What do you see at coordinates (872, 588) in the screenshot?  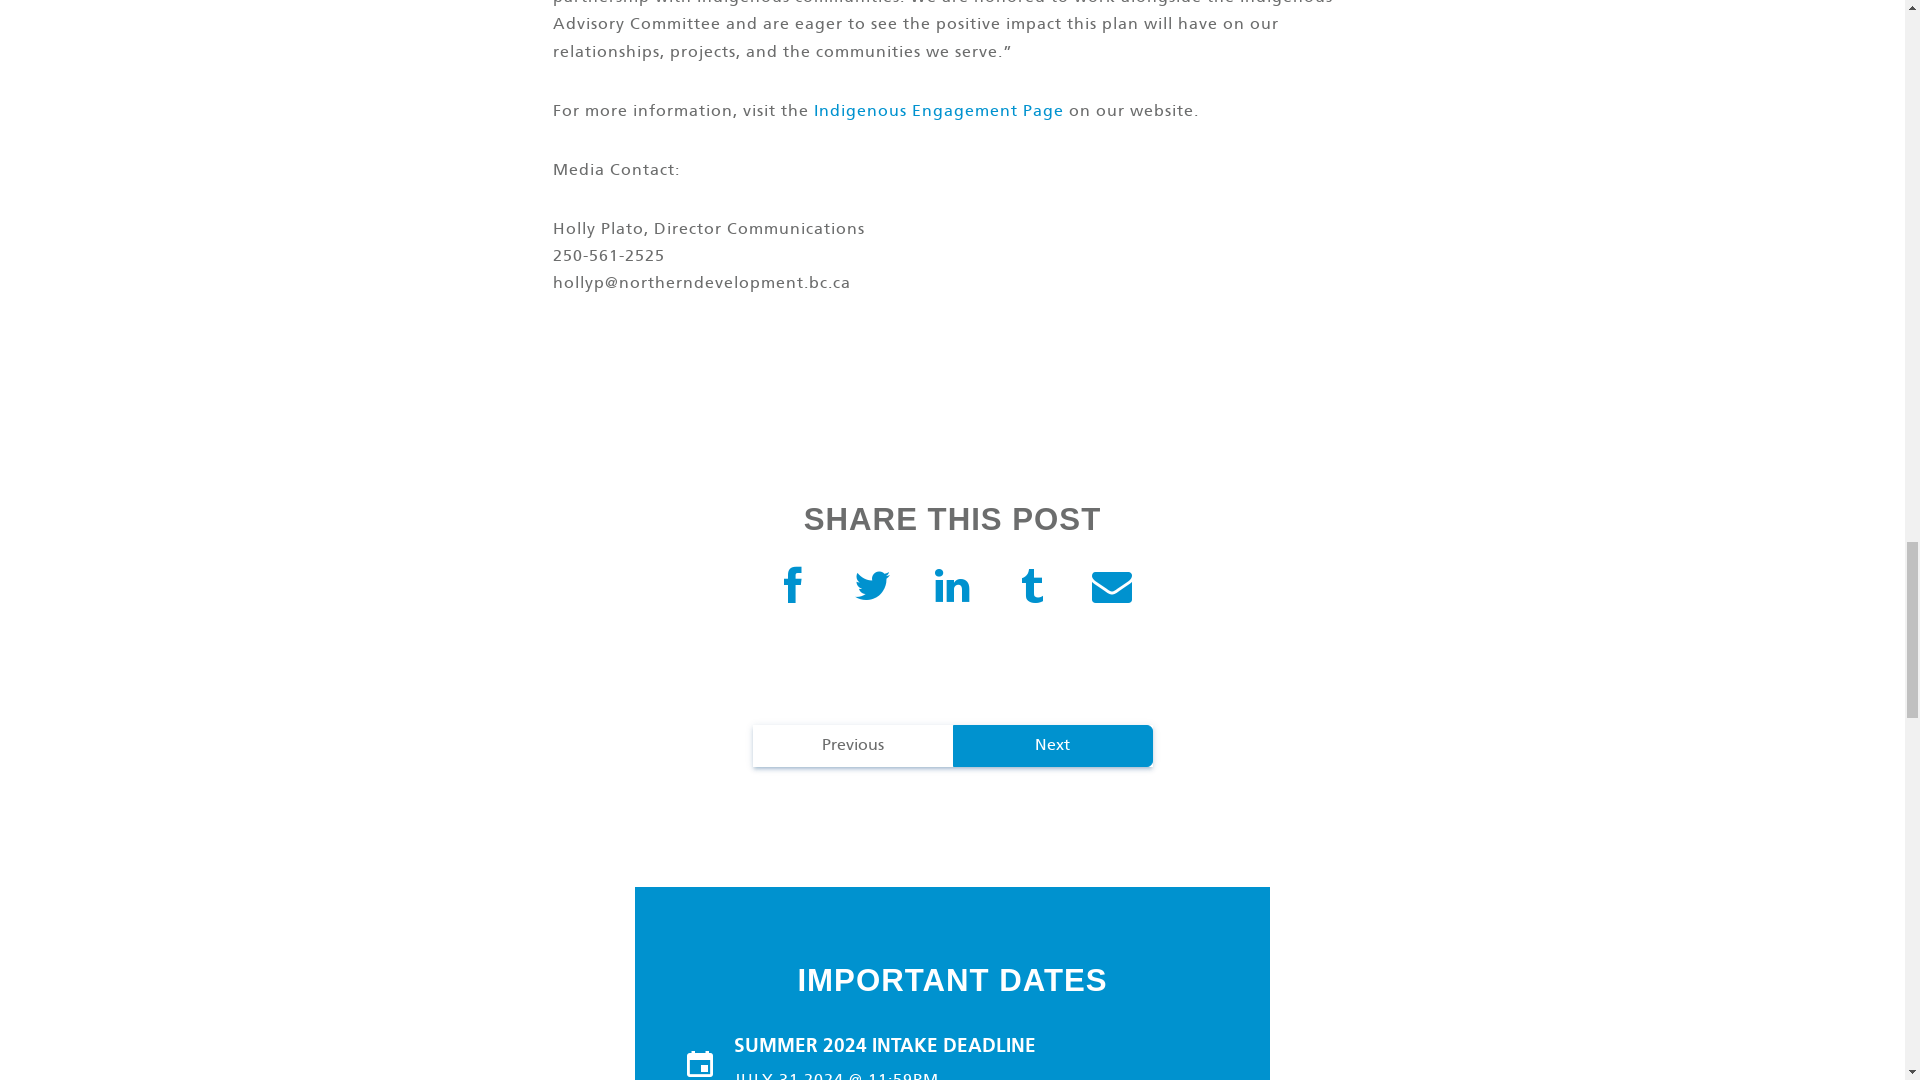 I see `Share on Twitter` at bounding box center [872, 588].